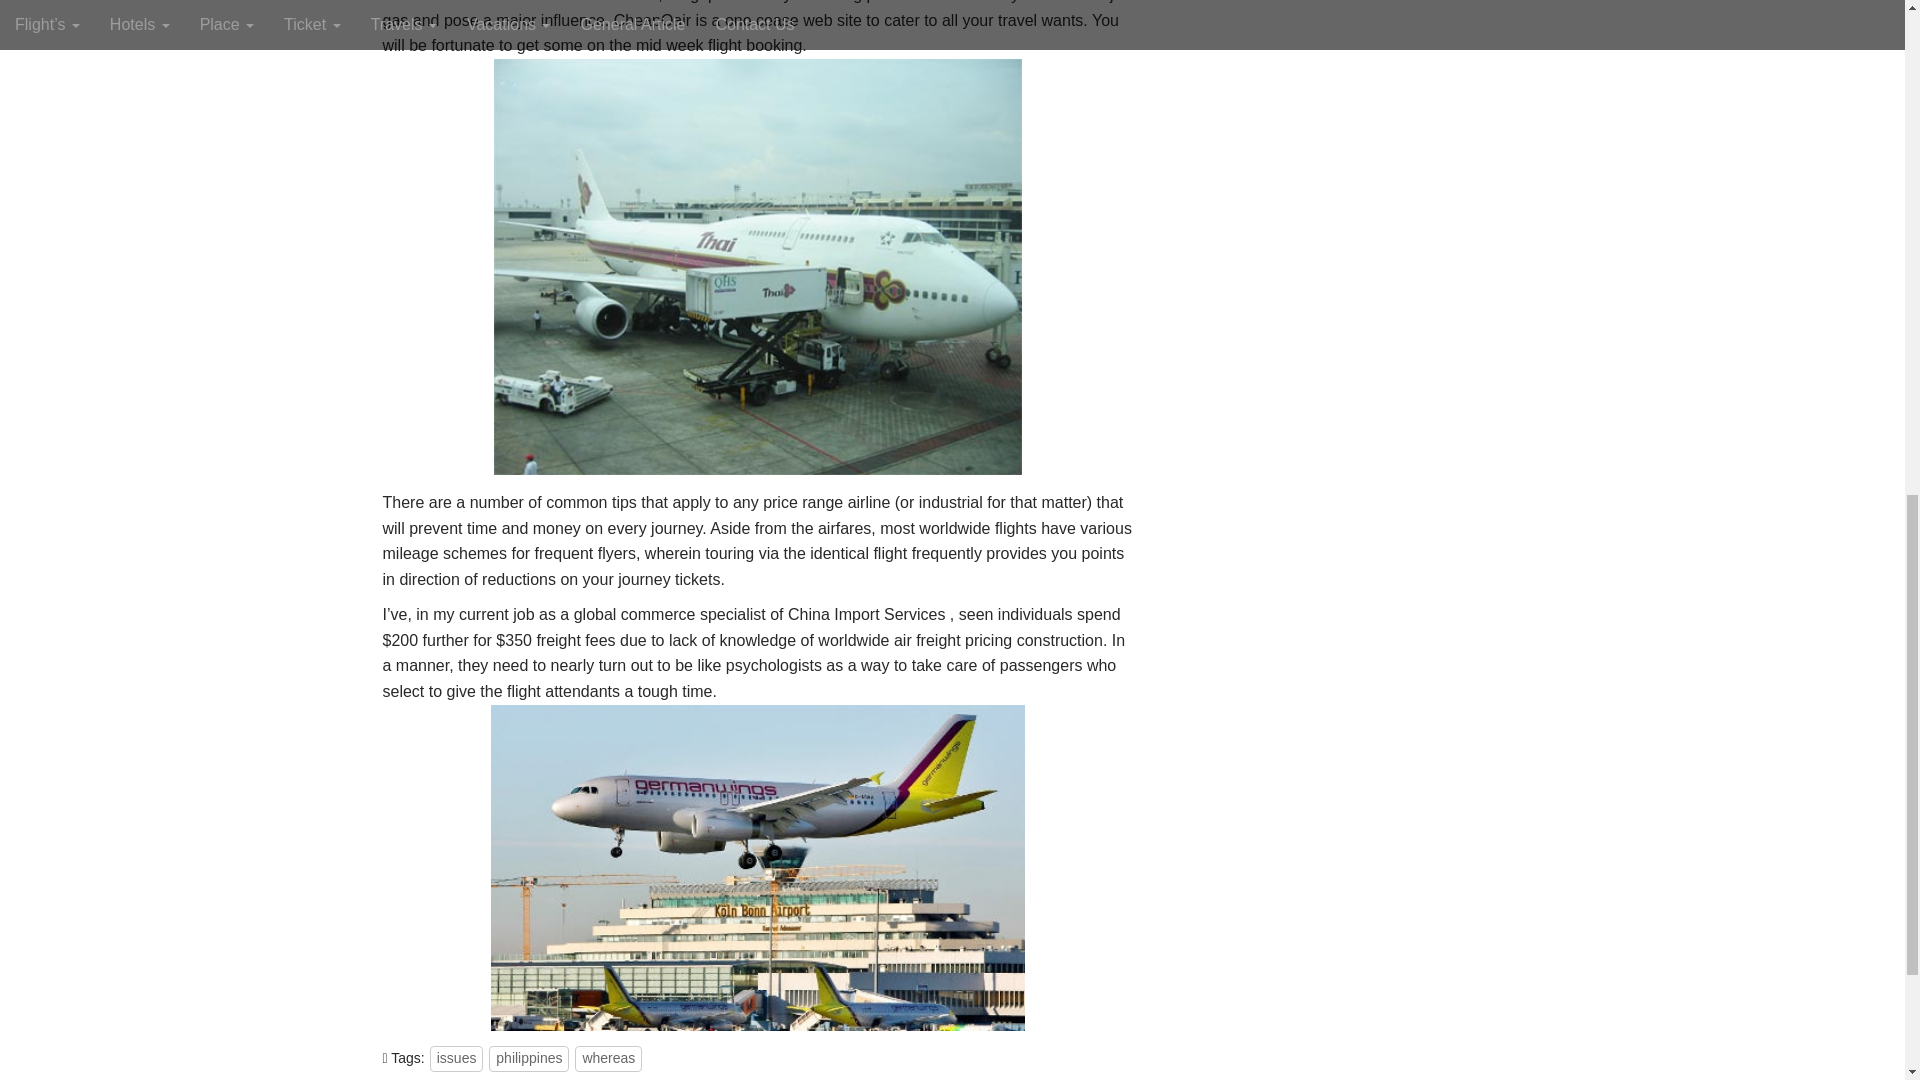  What do you see at coordinates (456, 1059) in the screenshot?
I see `issues` at bounding box center [456, 1059].